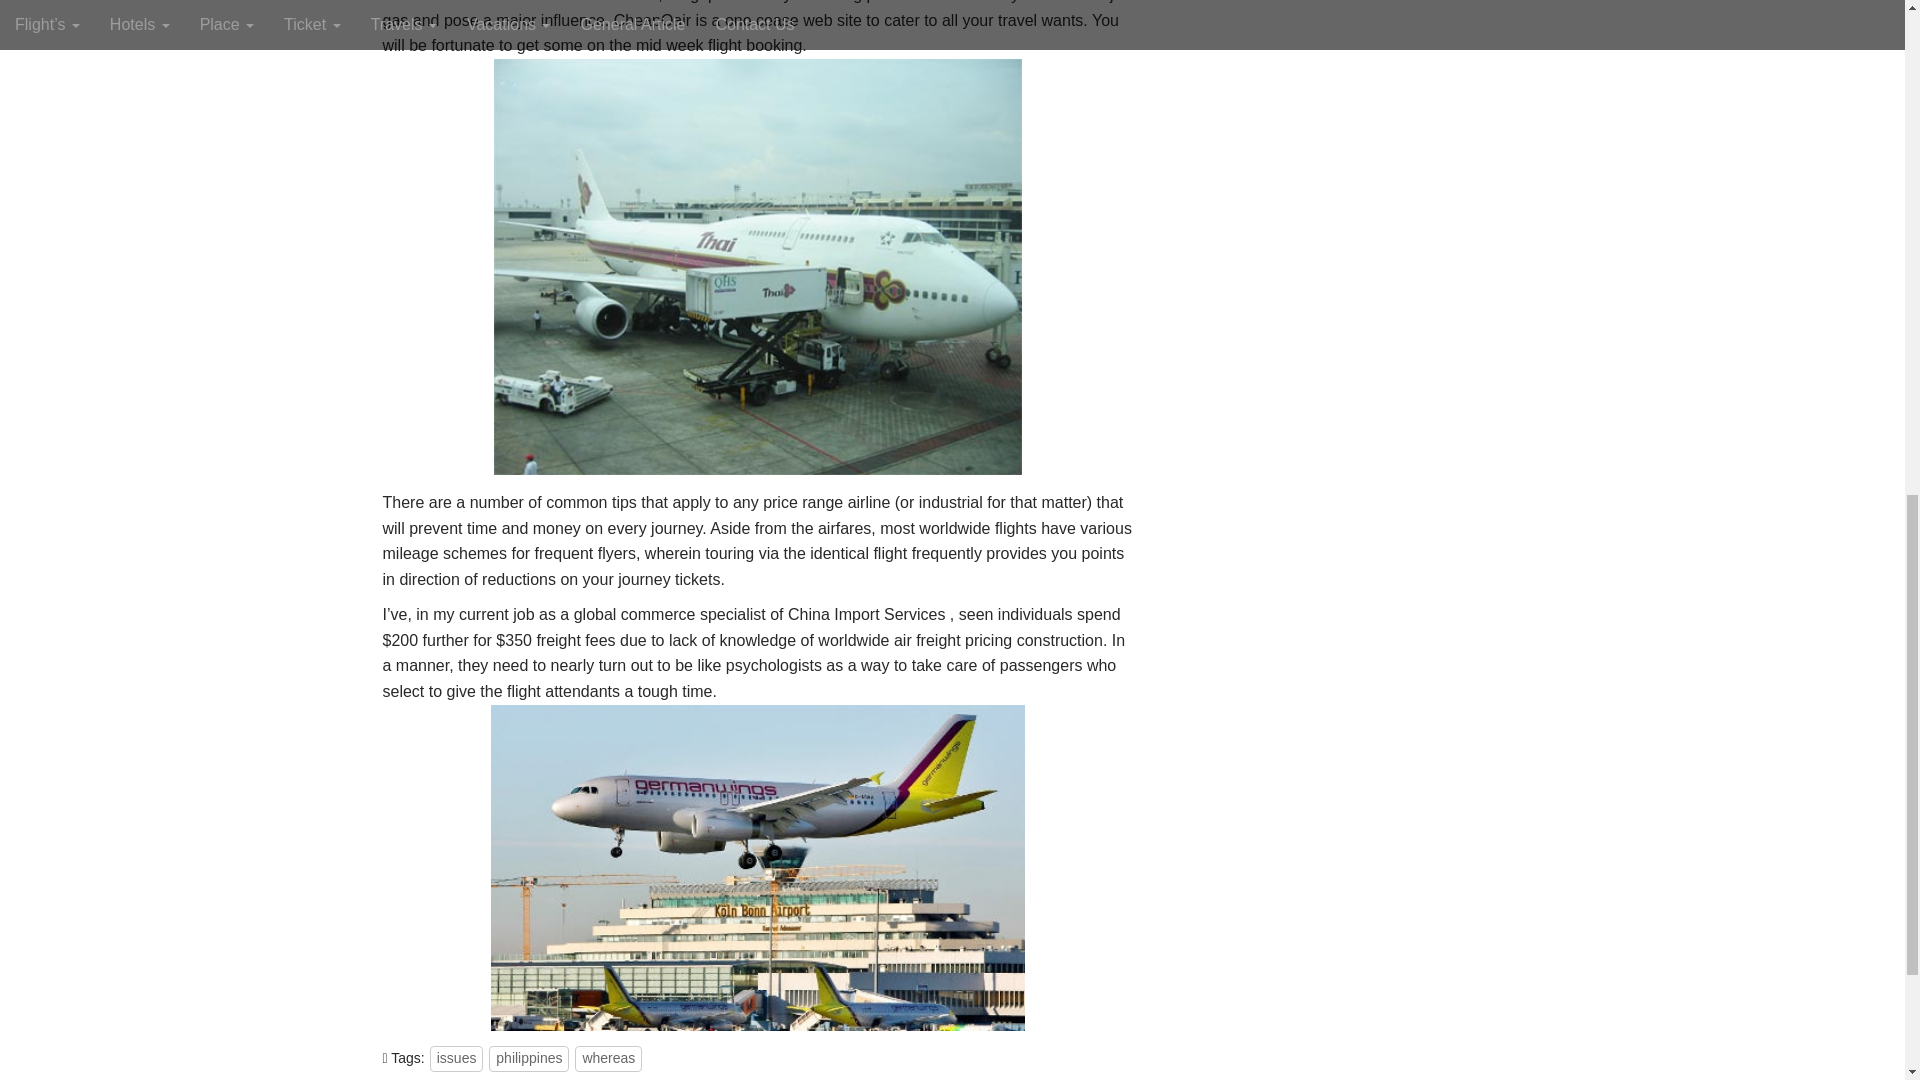  What do you see at coordinates (456, 1059) in the screenshot?
I see `issues` at bounding box center [456, 1059].